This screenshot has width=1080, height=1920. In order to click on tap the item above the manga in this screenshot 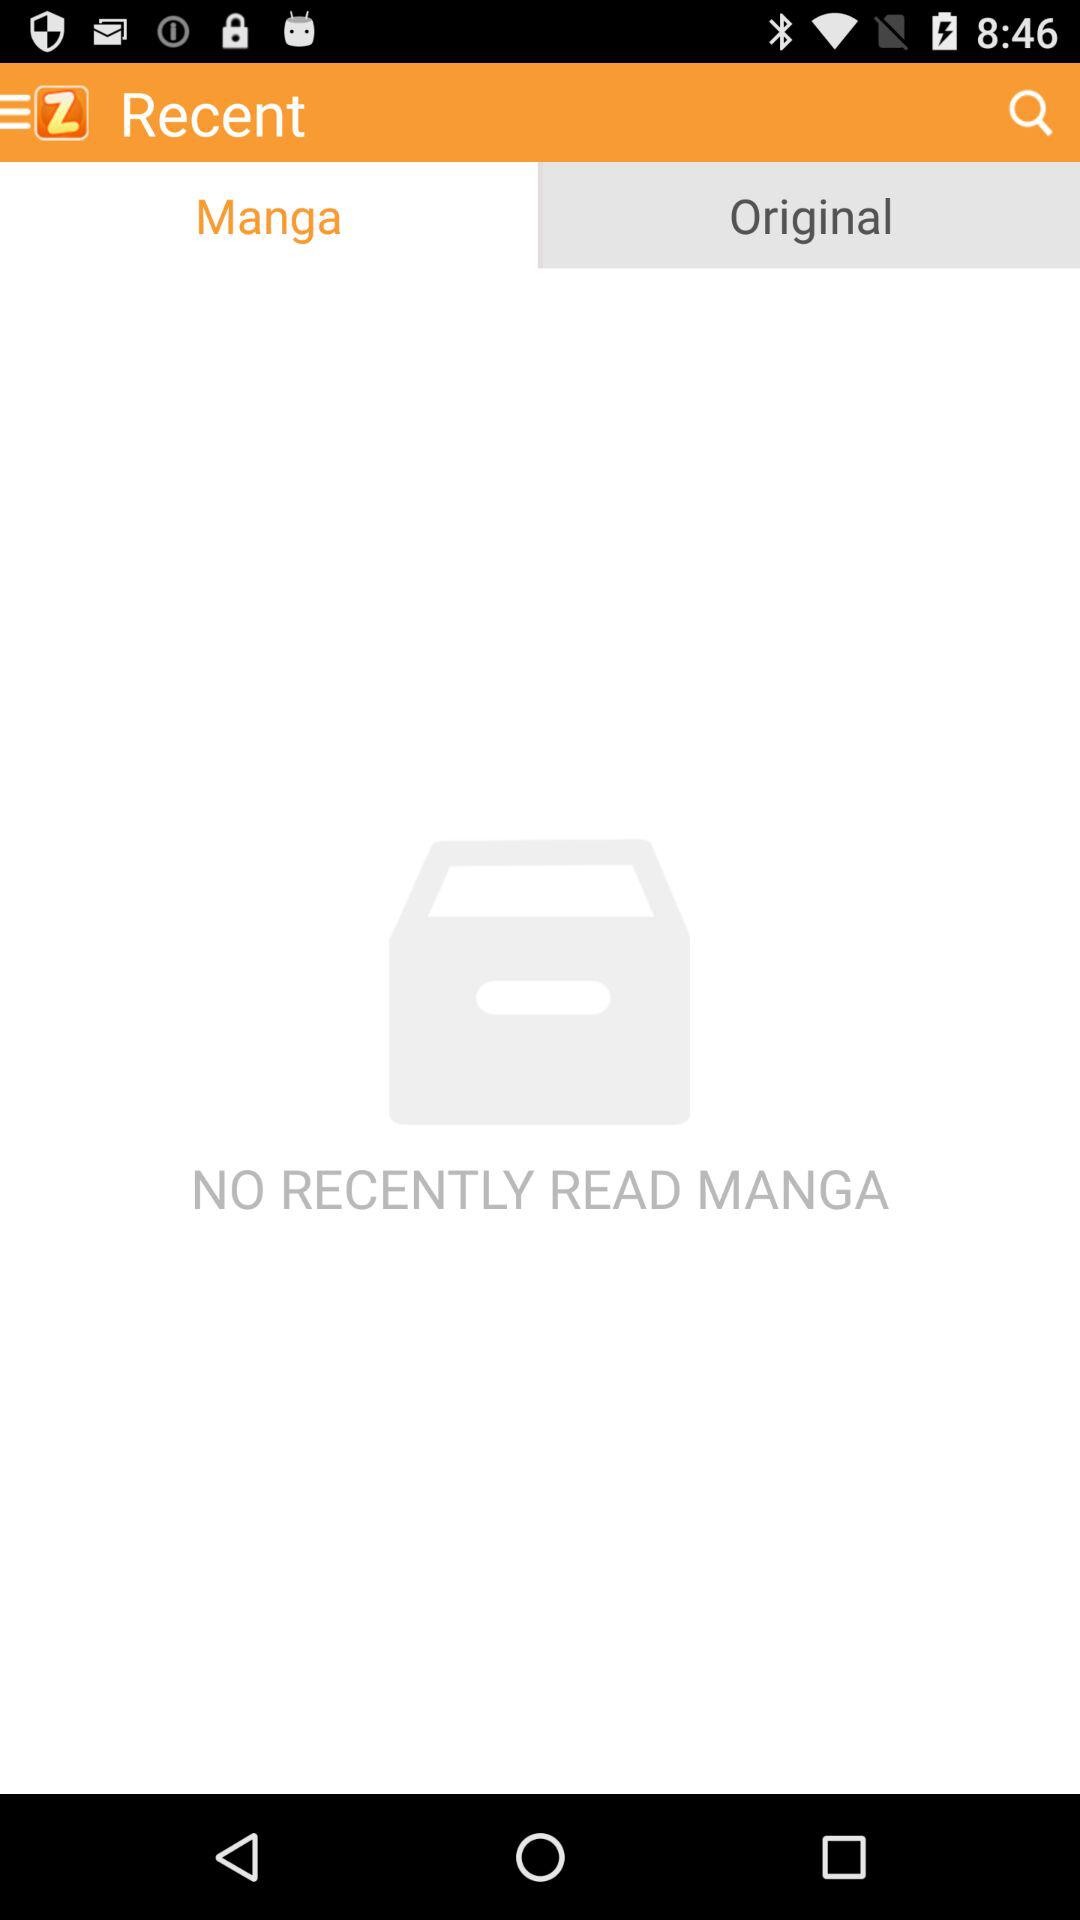, I will do `click(543, 112)`.